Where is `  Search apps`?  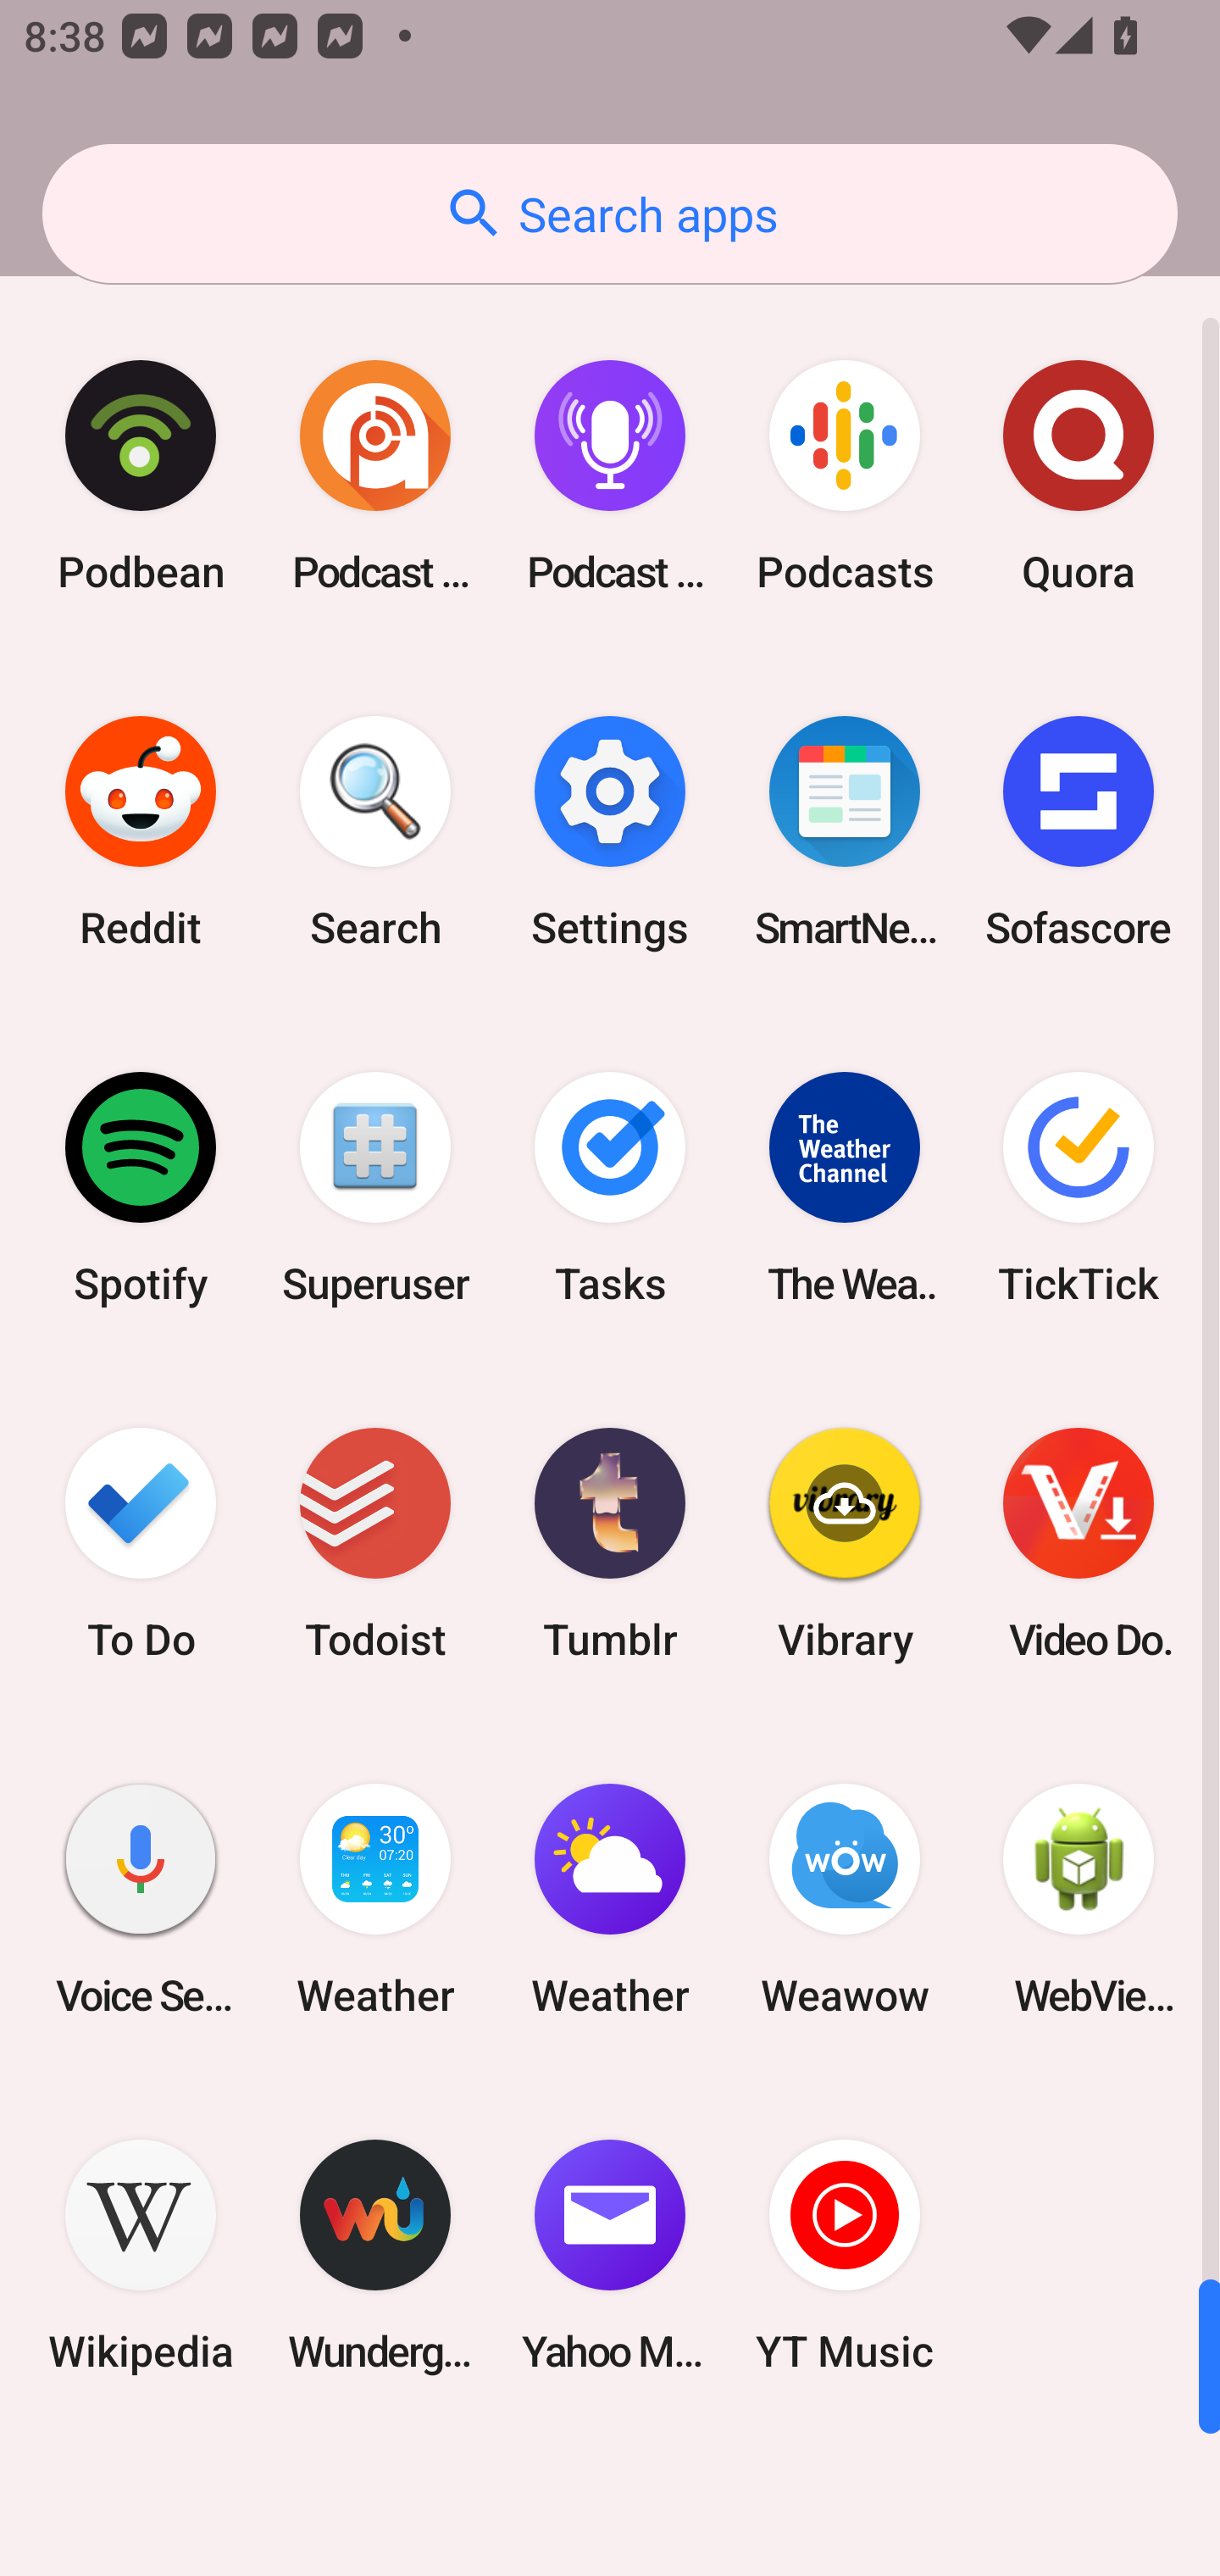
  Search apps is located at coordinates (610, 214).